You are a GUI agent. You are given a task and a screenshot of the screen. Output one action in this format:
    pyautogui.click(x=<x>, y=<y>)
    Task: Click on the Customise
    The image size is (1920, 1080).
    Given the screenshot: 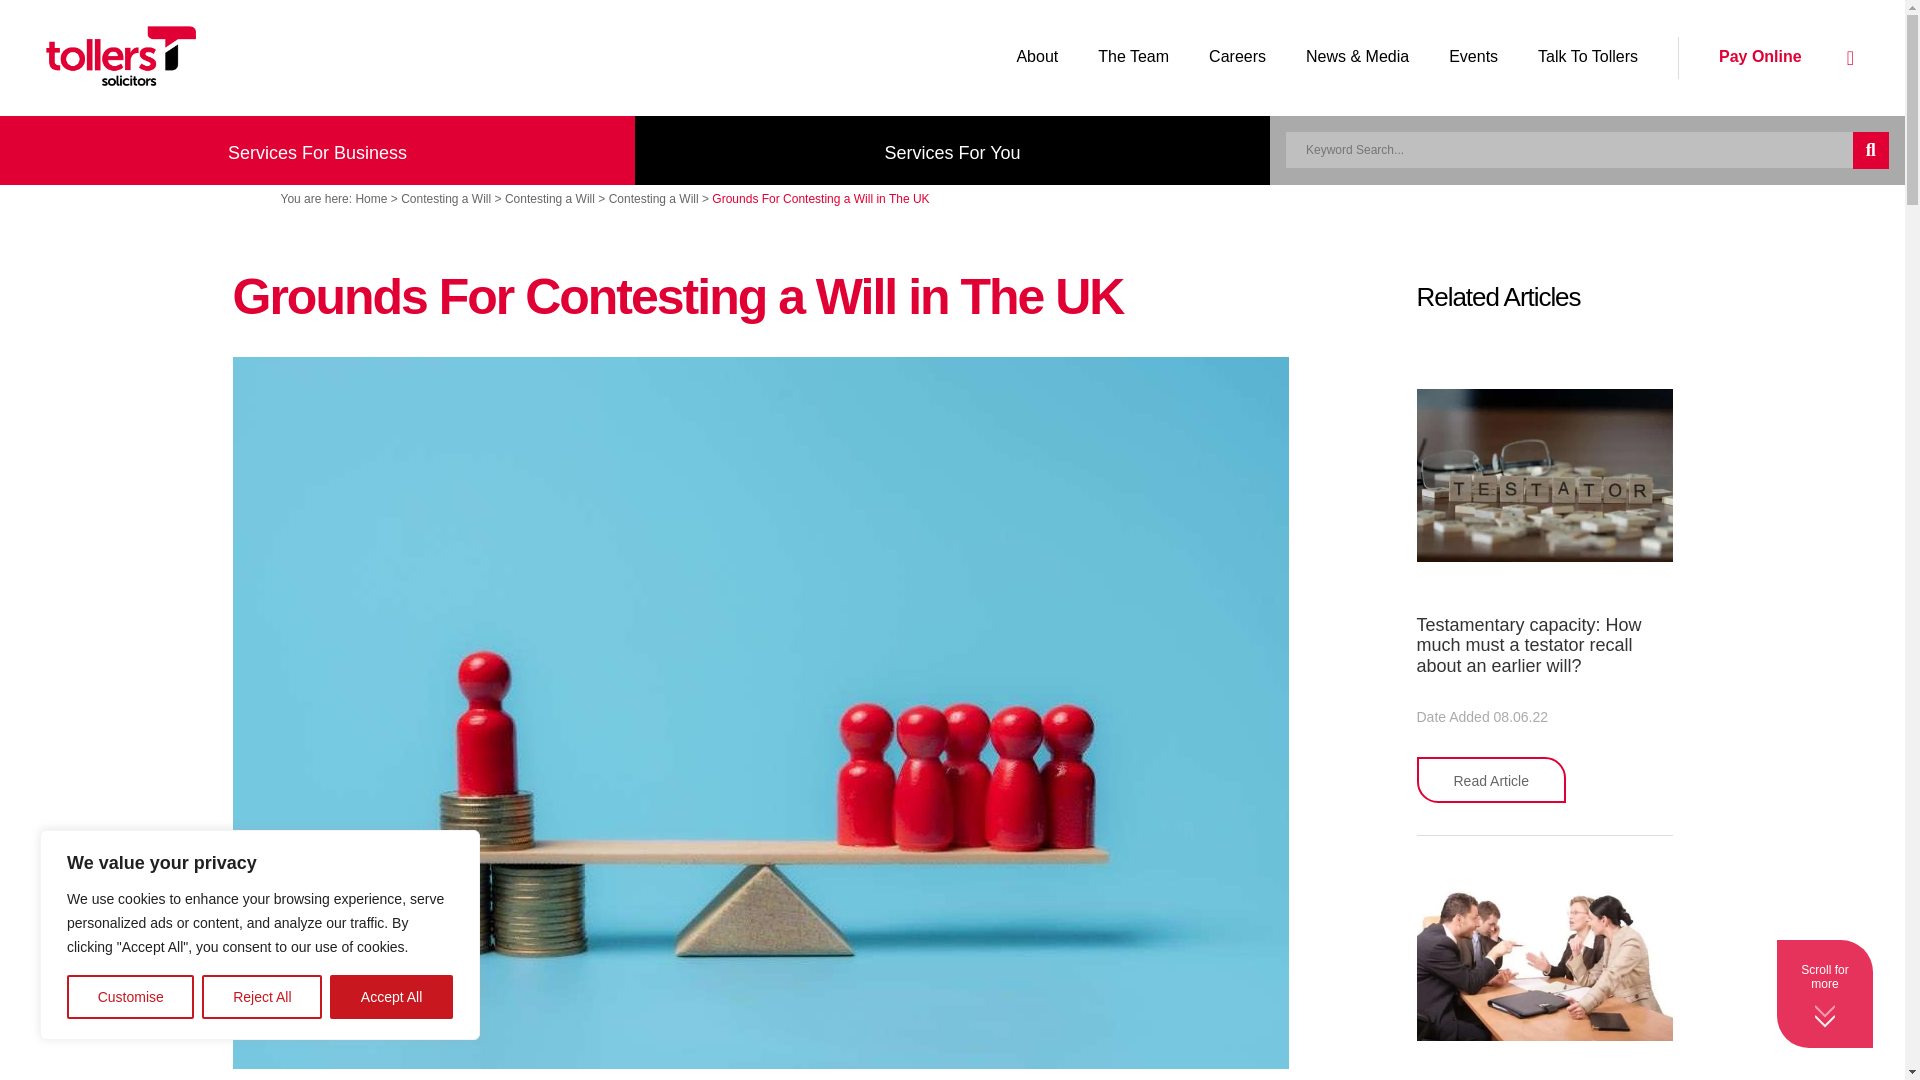 What is the action you would take?
    pyautogui.click(x=130, y=997)
    